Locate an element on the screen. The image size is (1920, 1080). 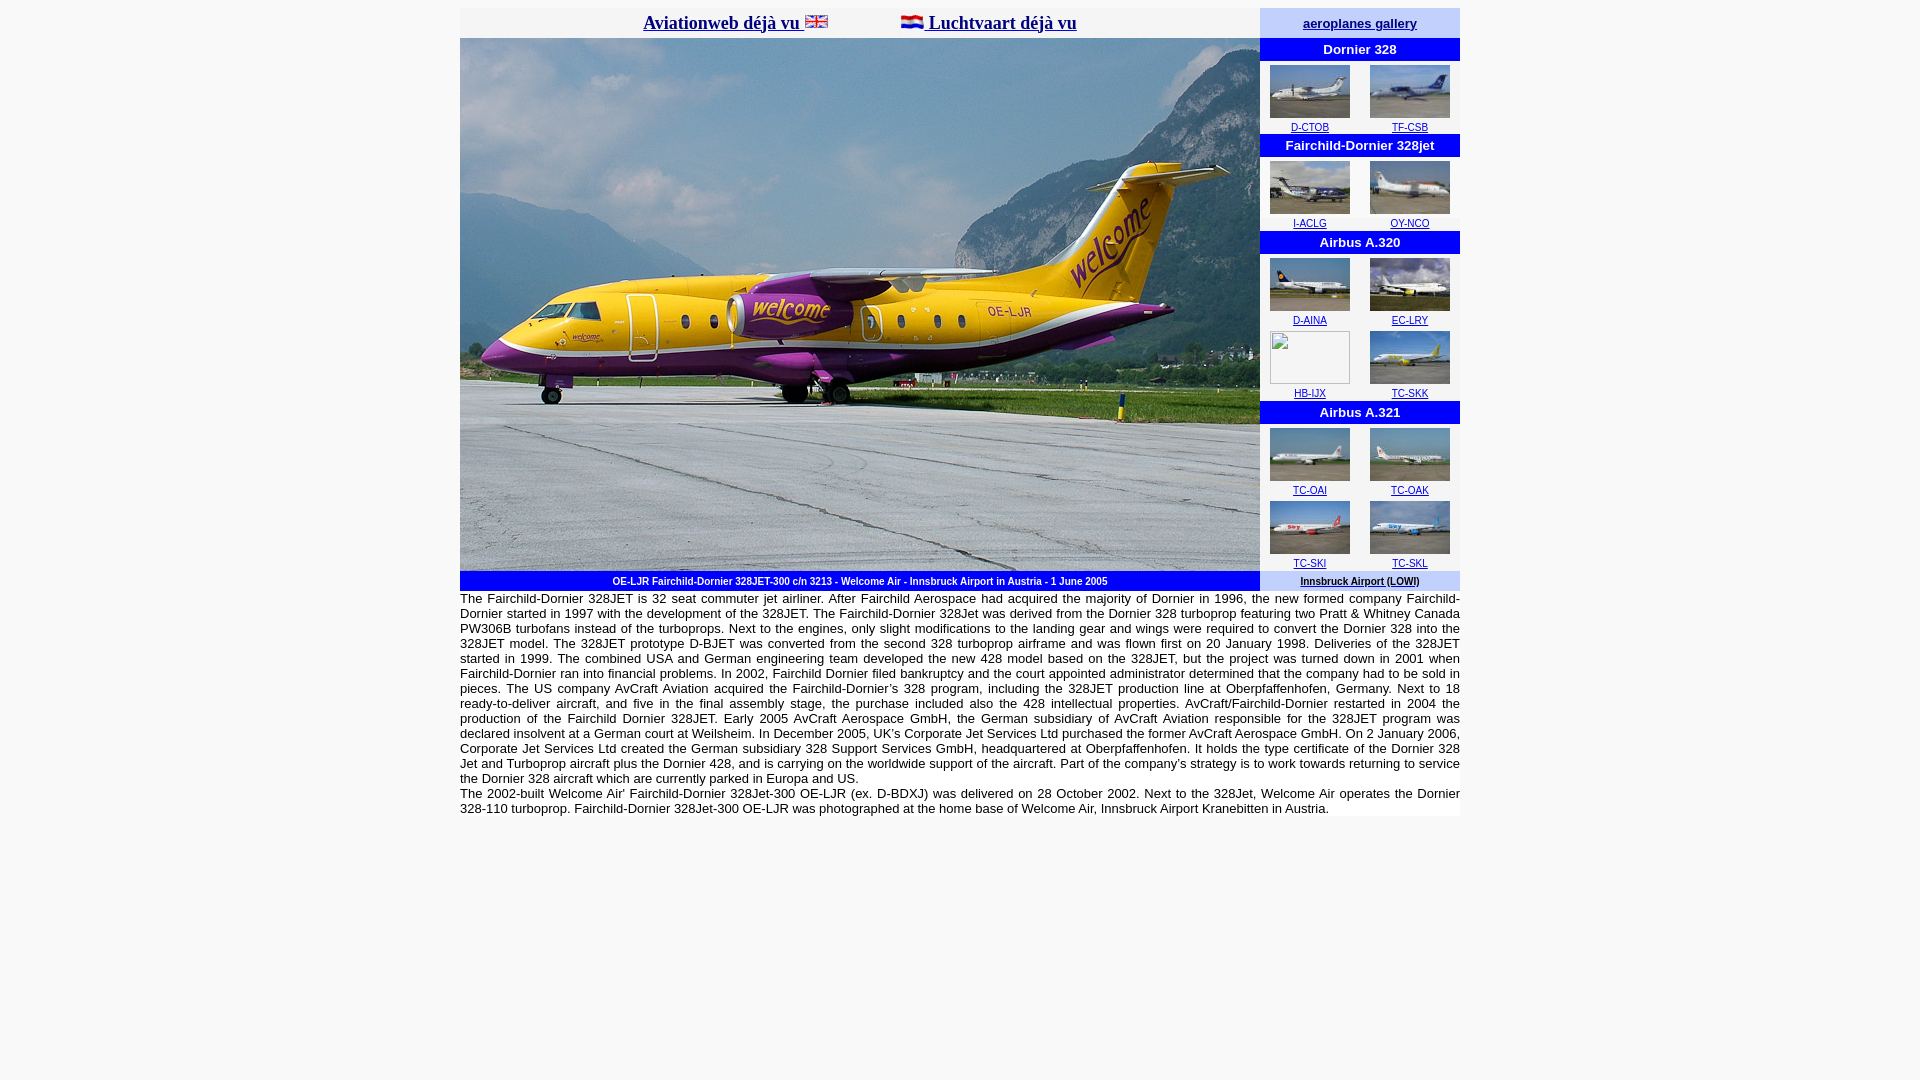
TC-OAI is located at coordinates (1309, 490).